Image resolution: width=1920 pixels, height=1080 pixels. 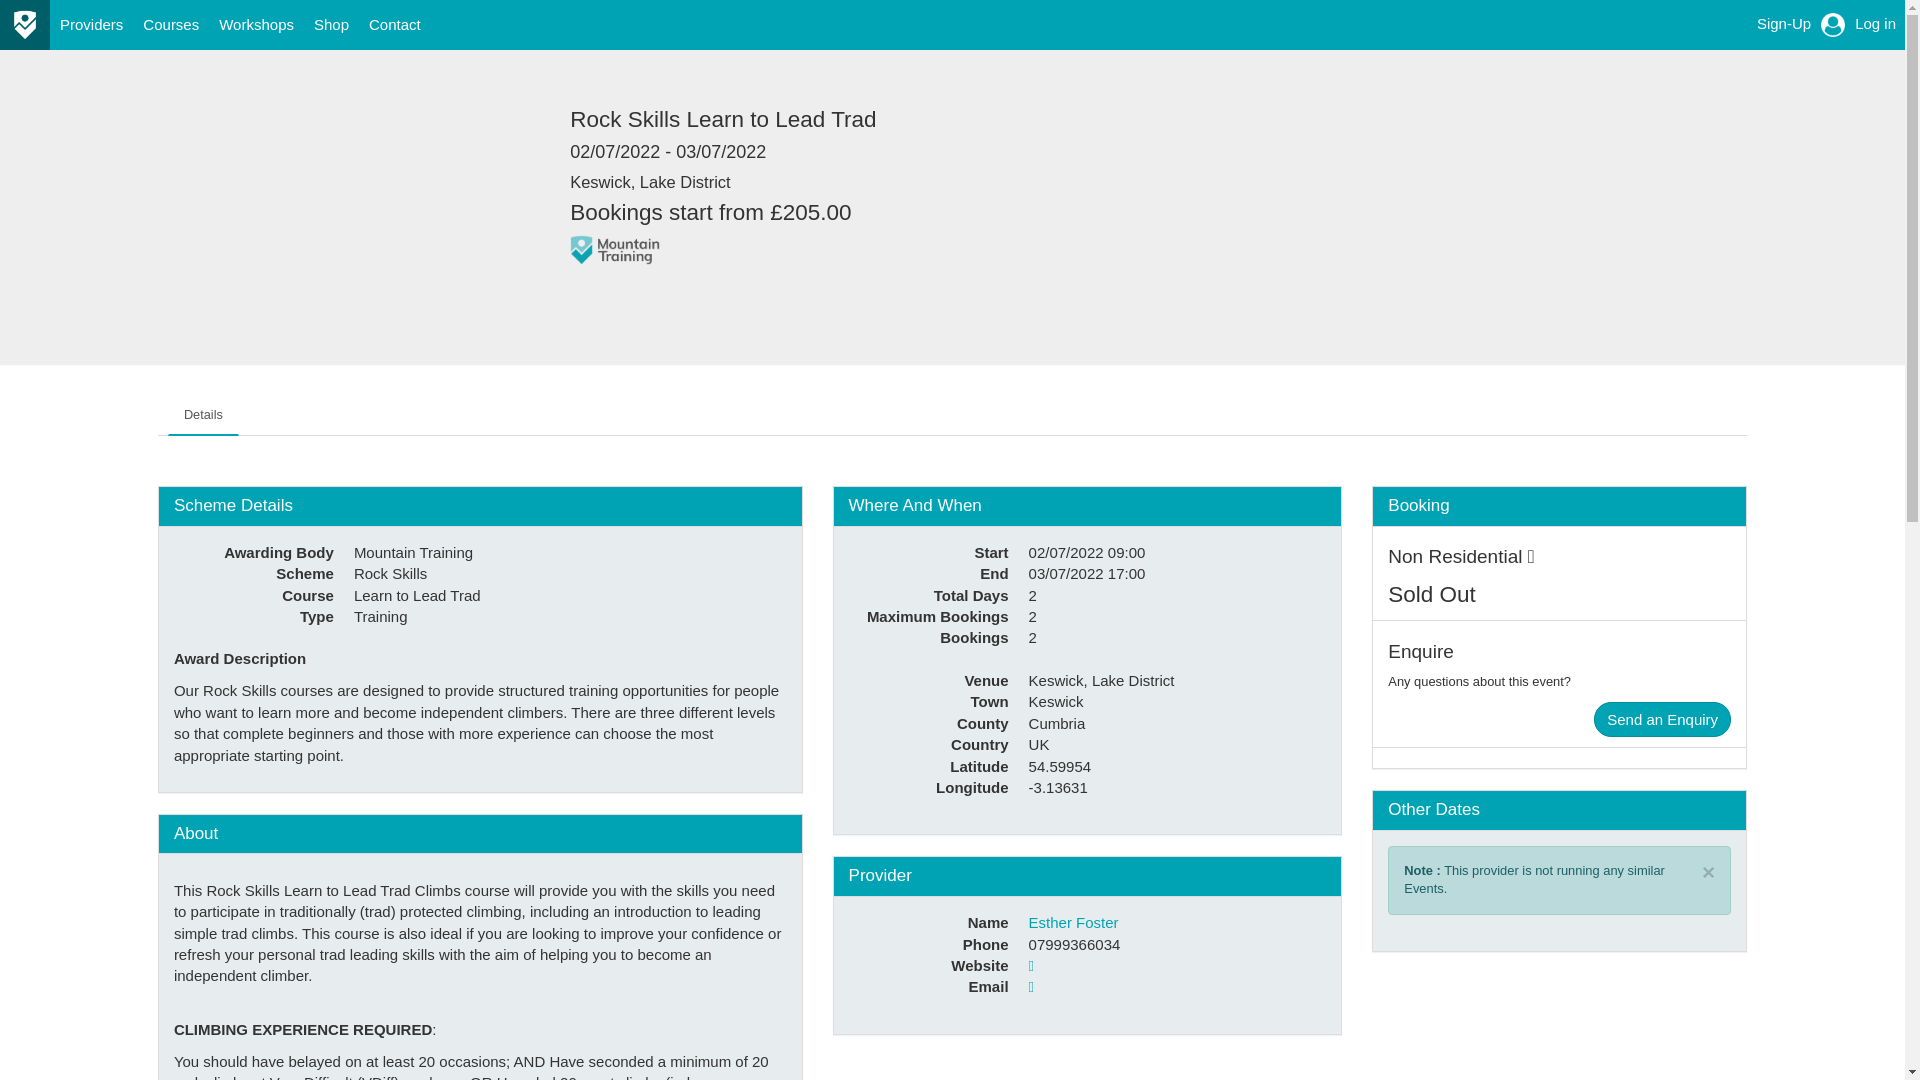 I want to click on Contact, so click(x=394, y=24).